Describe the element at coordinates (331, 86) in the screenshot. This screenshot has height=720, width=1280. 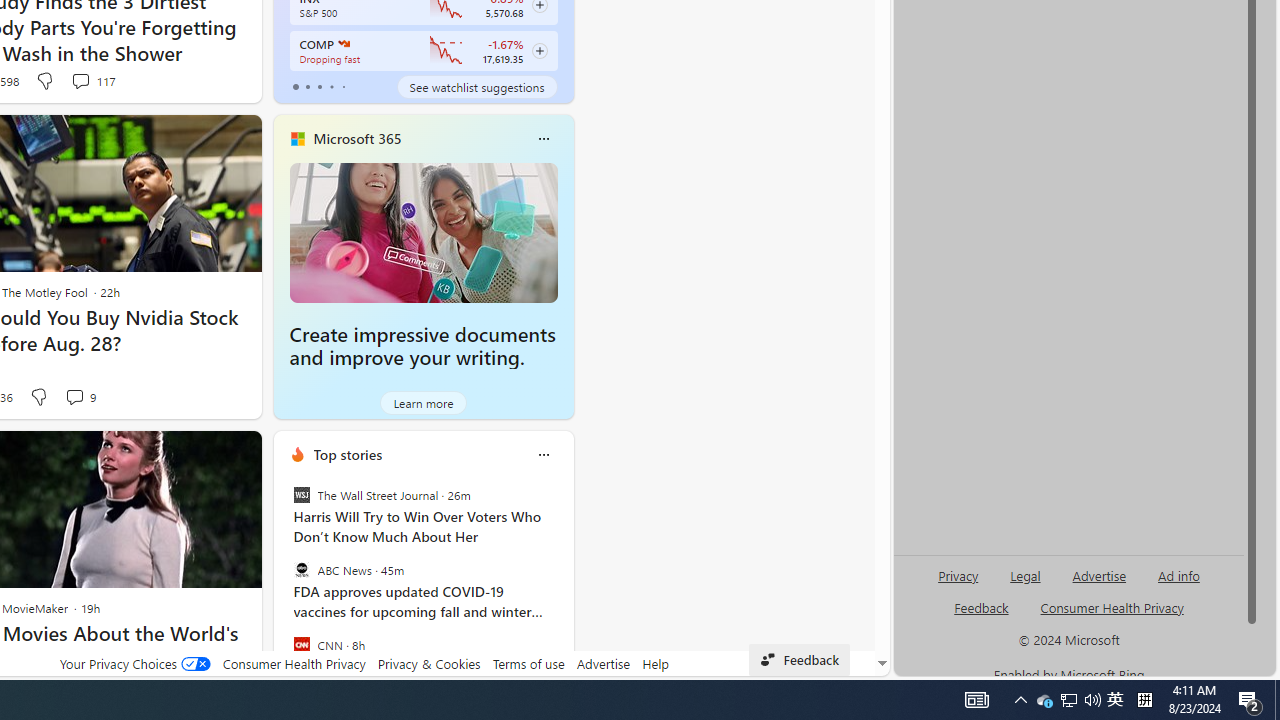
I see `tab-3` at that location.